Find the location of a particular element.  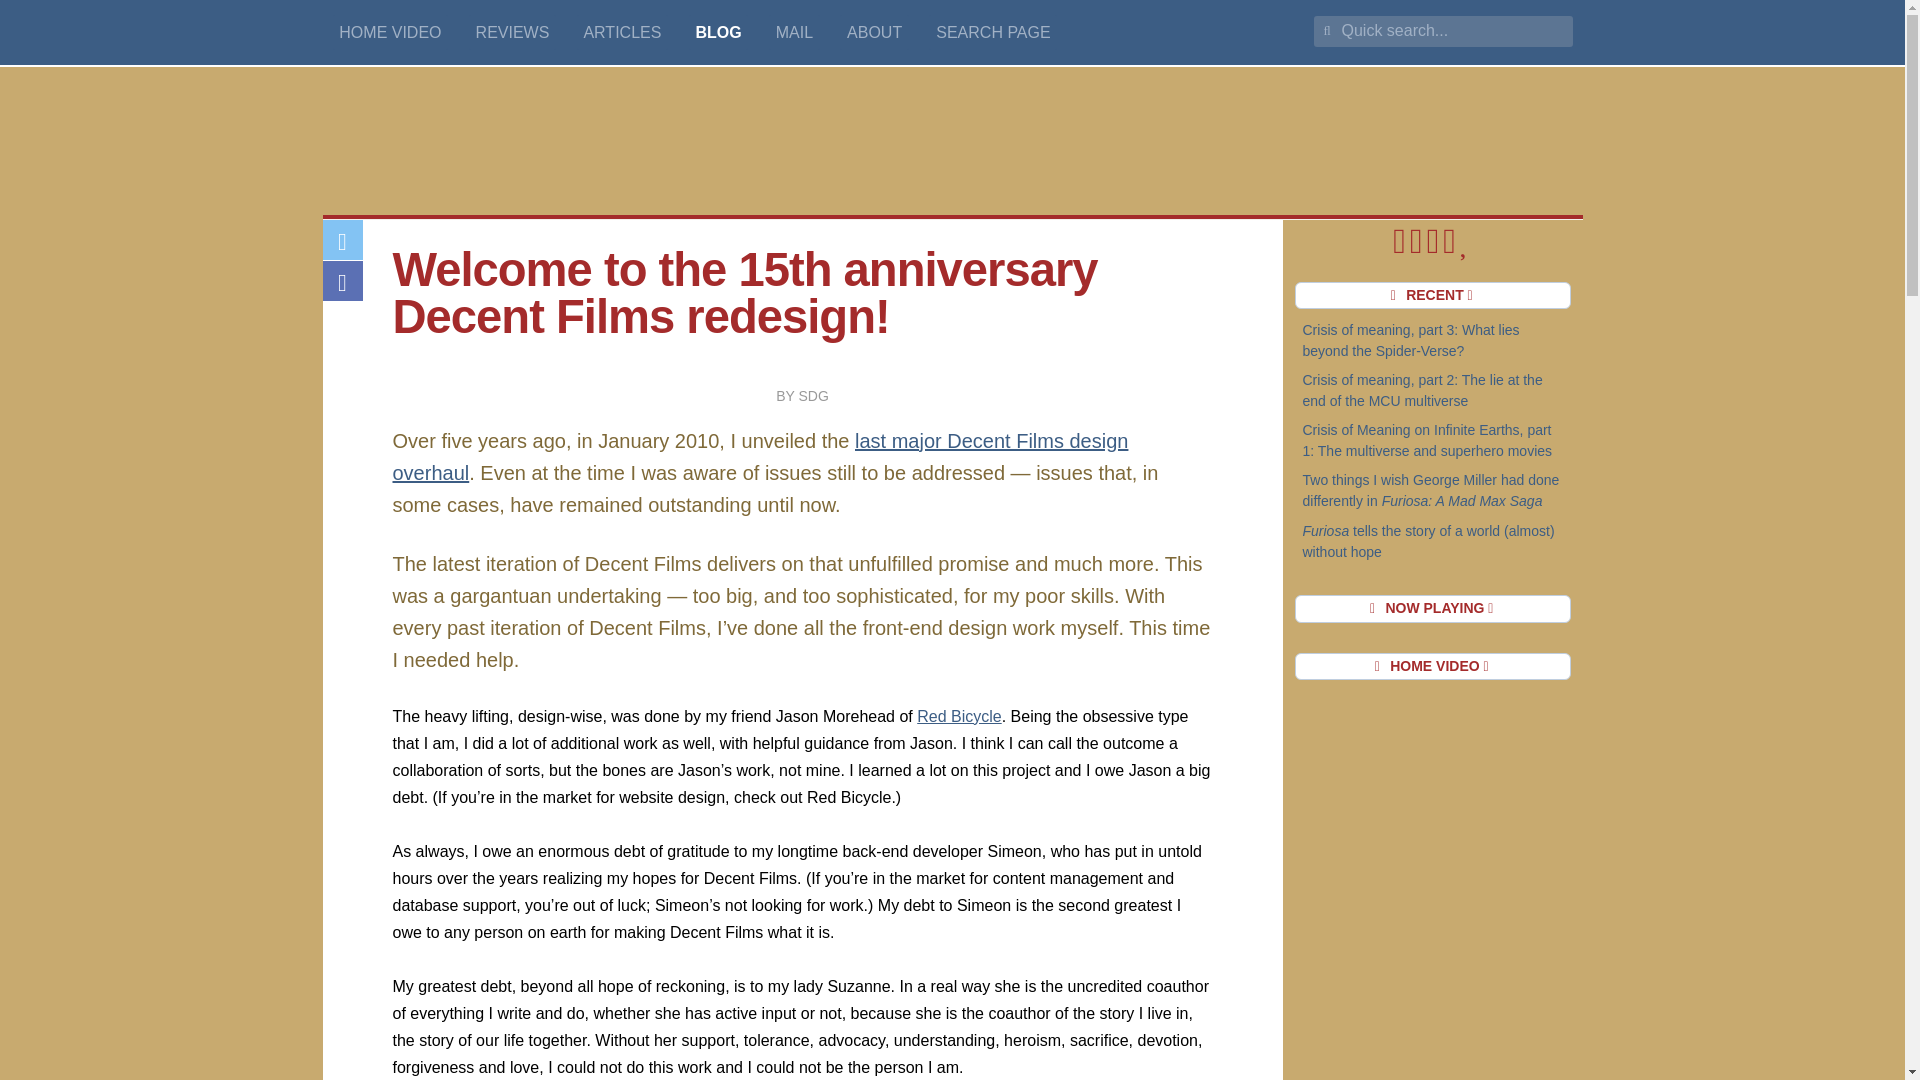

REVIEWS is located at coordinates (512, 32).